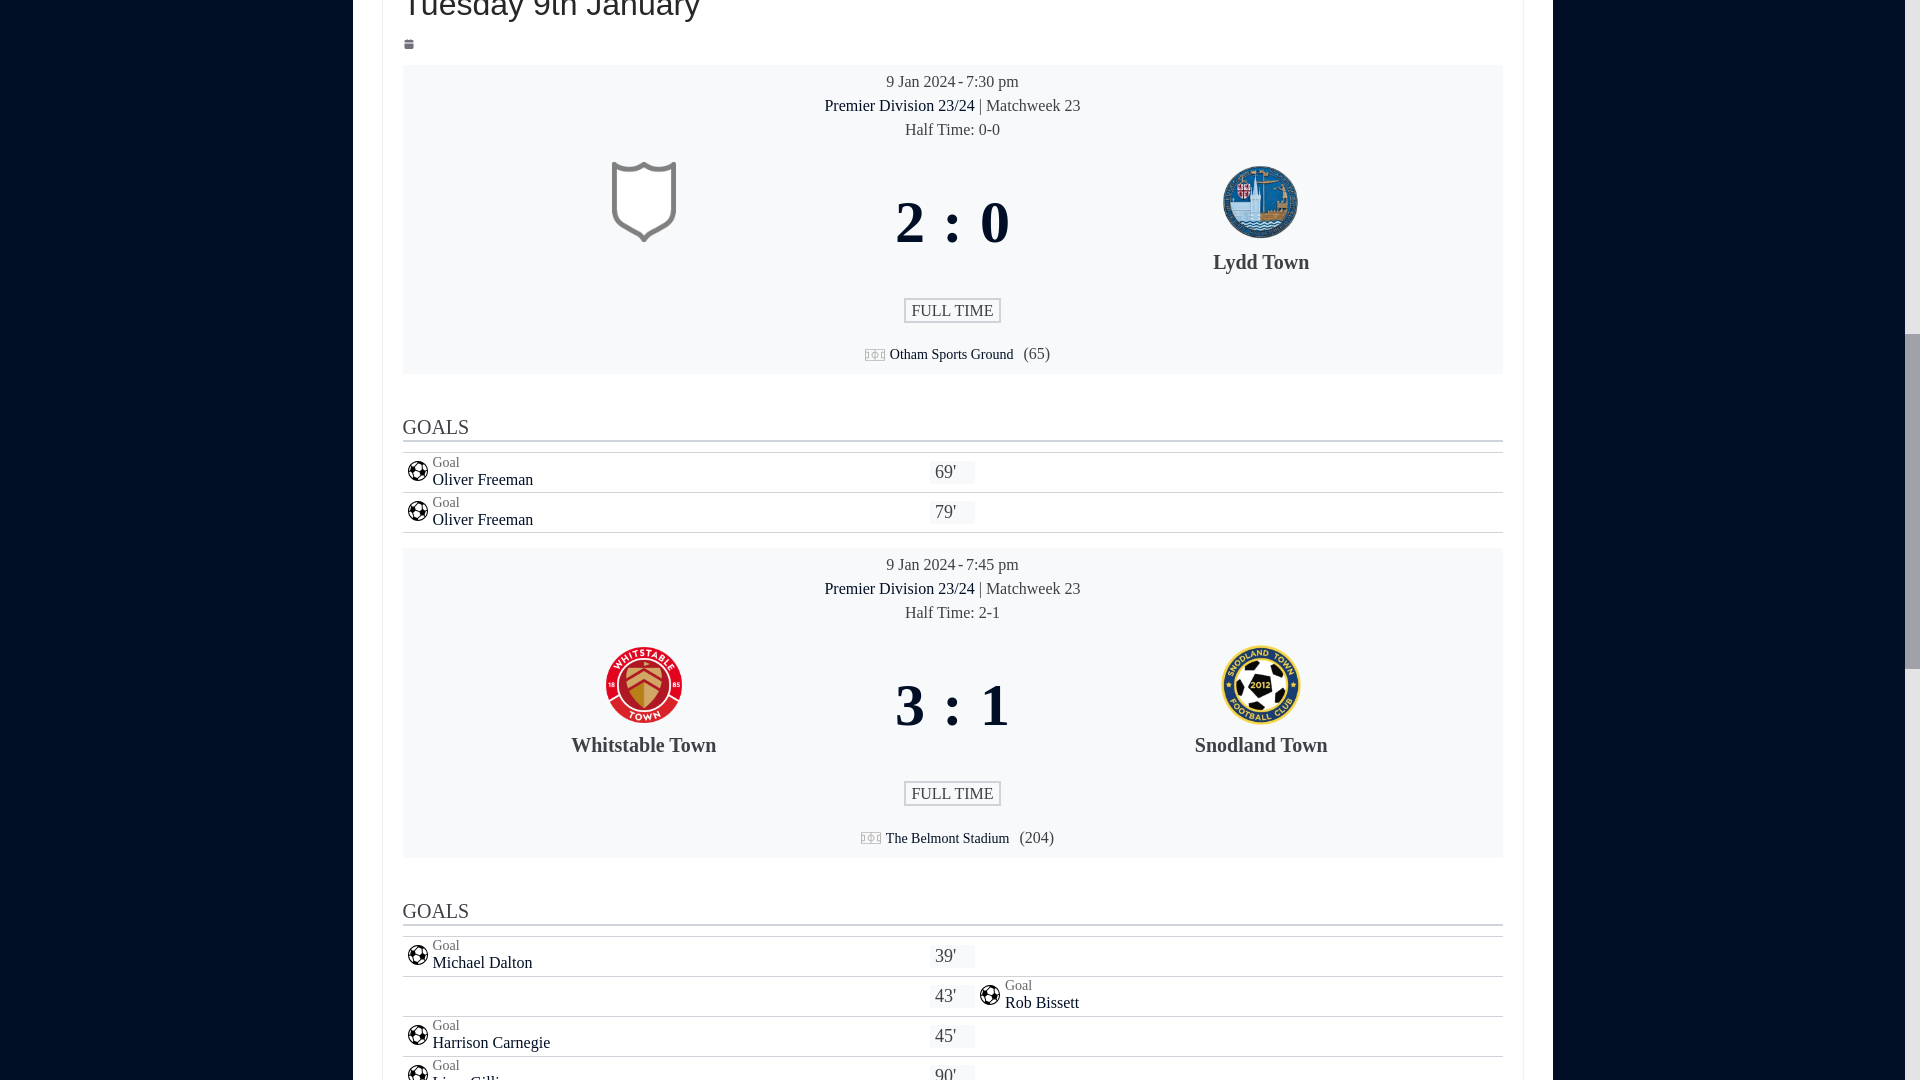 The image size is (1920, 1080). Describe the element at coordinates (482, 962) in the screenshot. I see `Michael Dalton` at that location.